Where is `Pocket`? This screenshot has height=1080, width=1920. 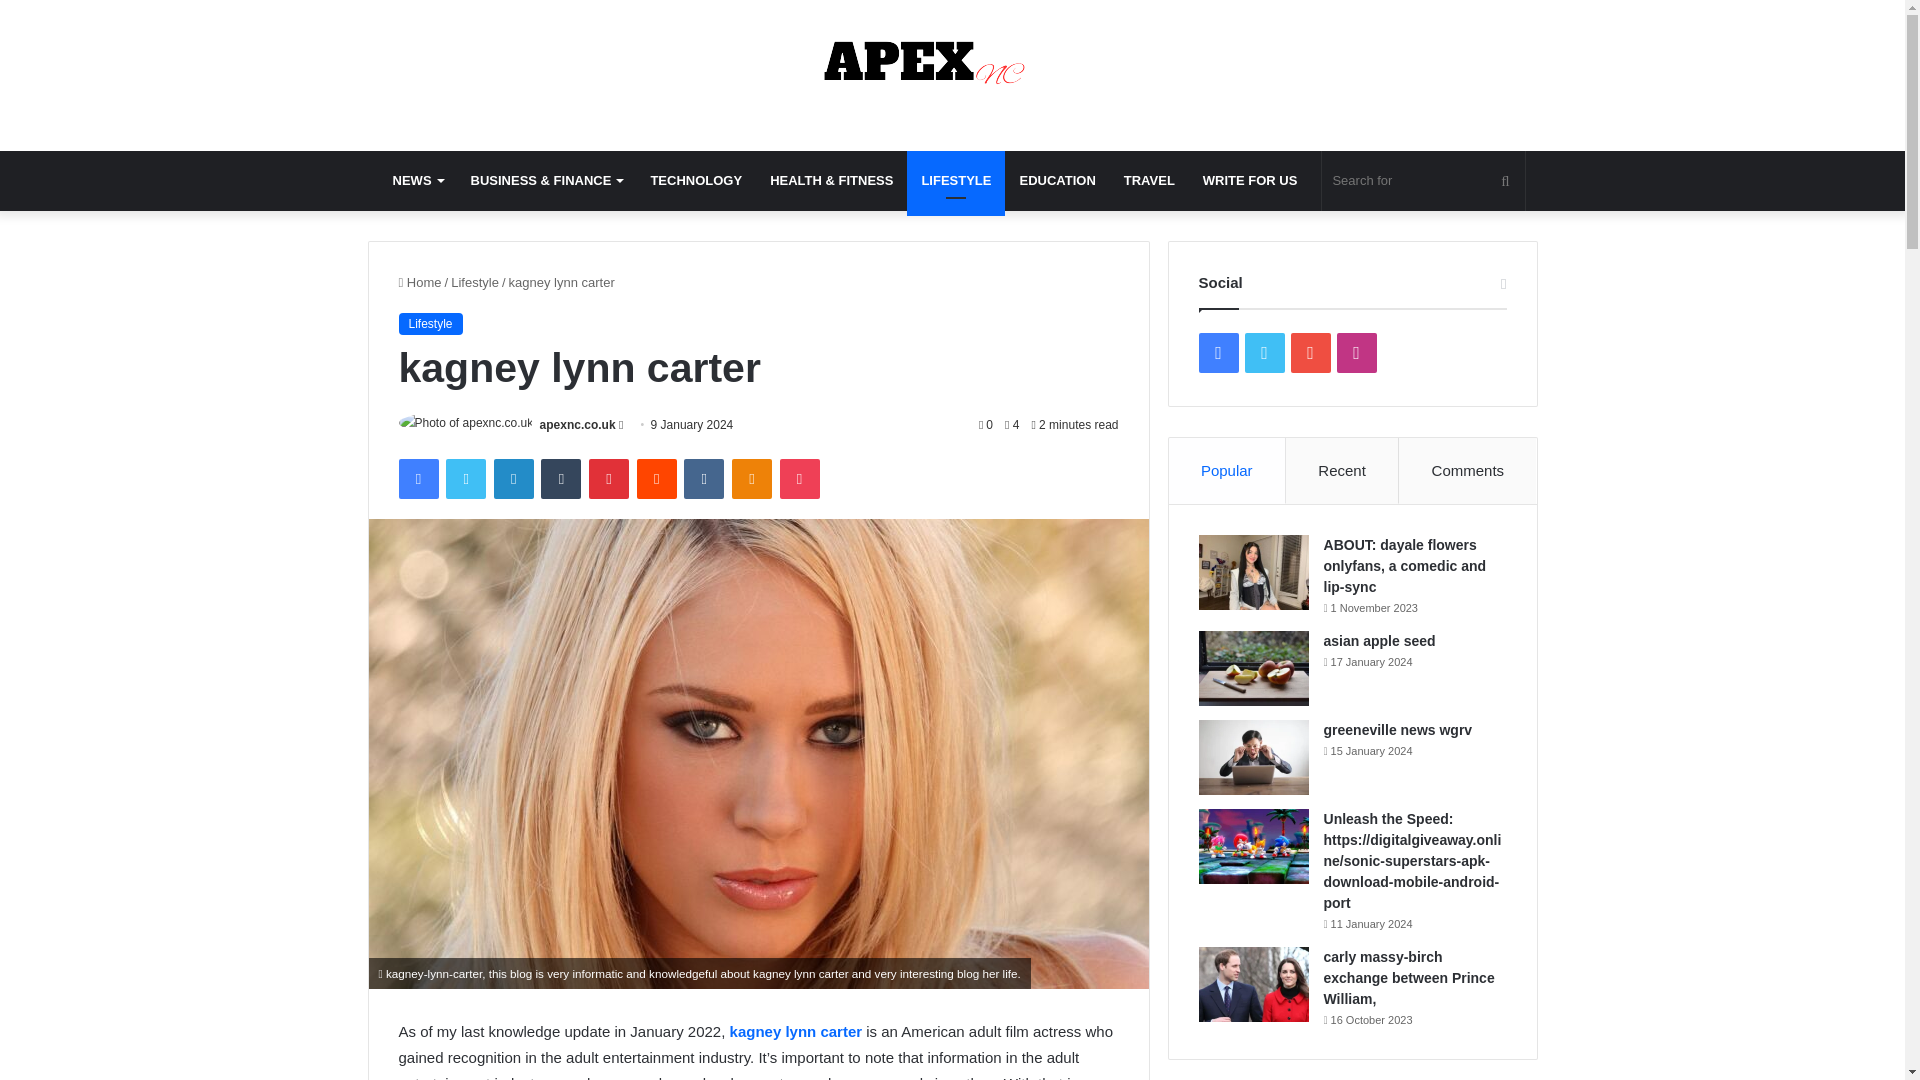
Pocket is located at coordinates (799, 478).